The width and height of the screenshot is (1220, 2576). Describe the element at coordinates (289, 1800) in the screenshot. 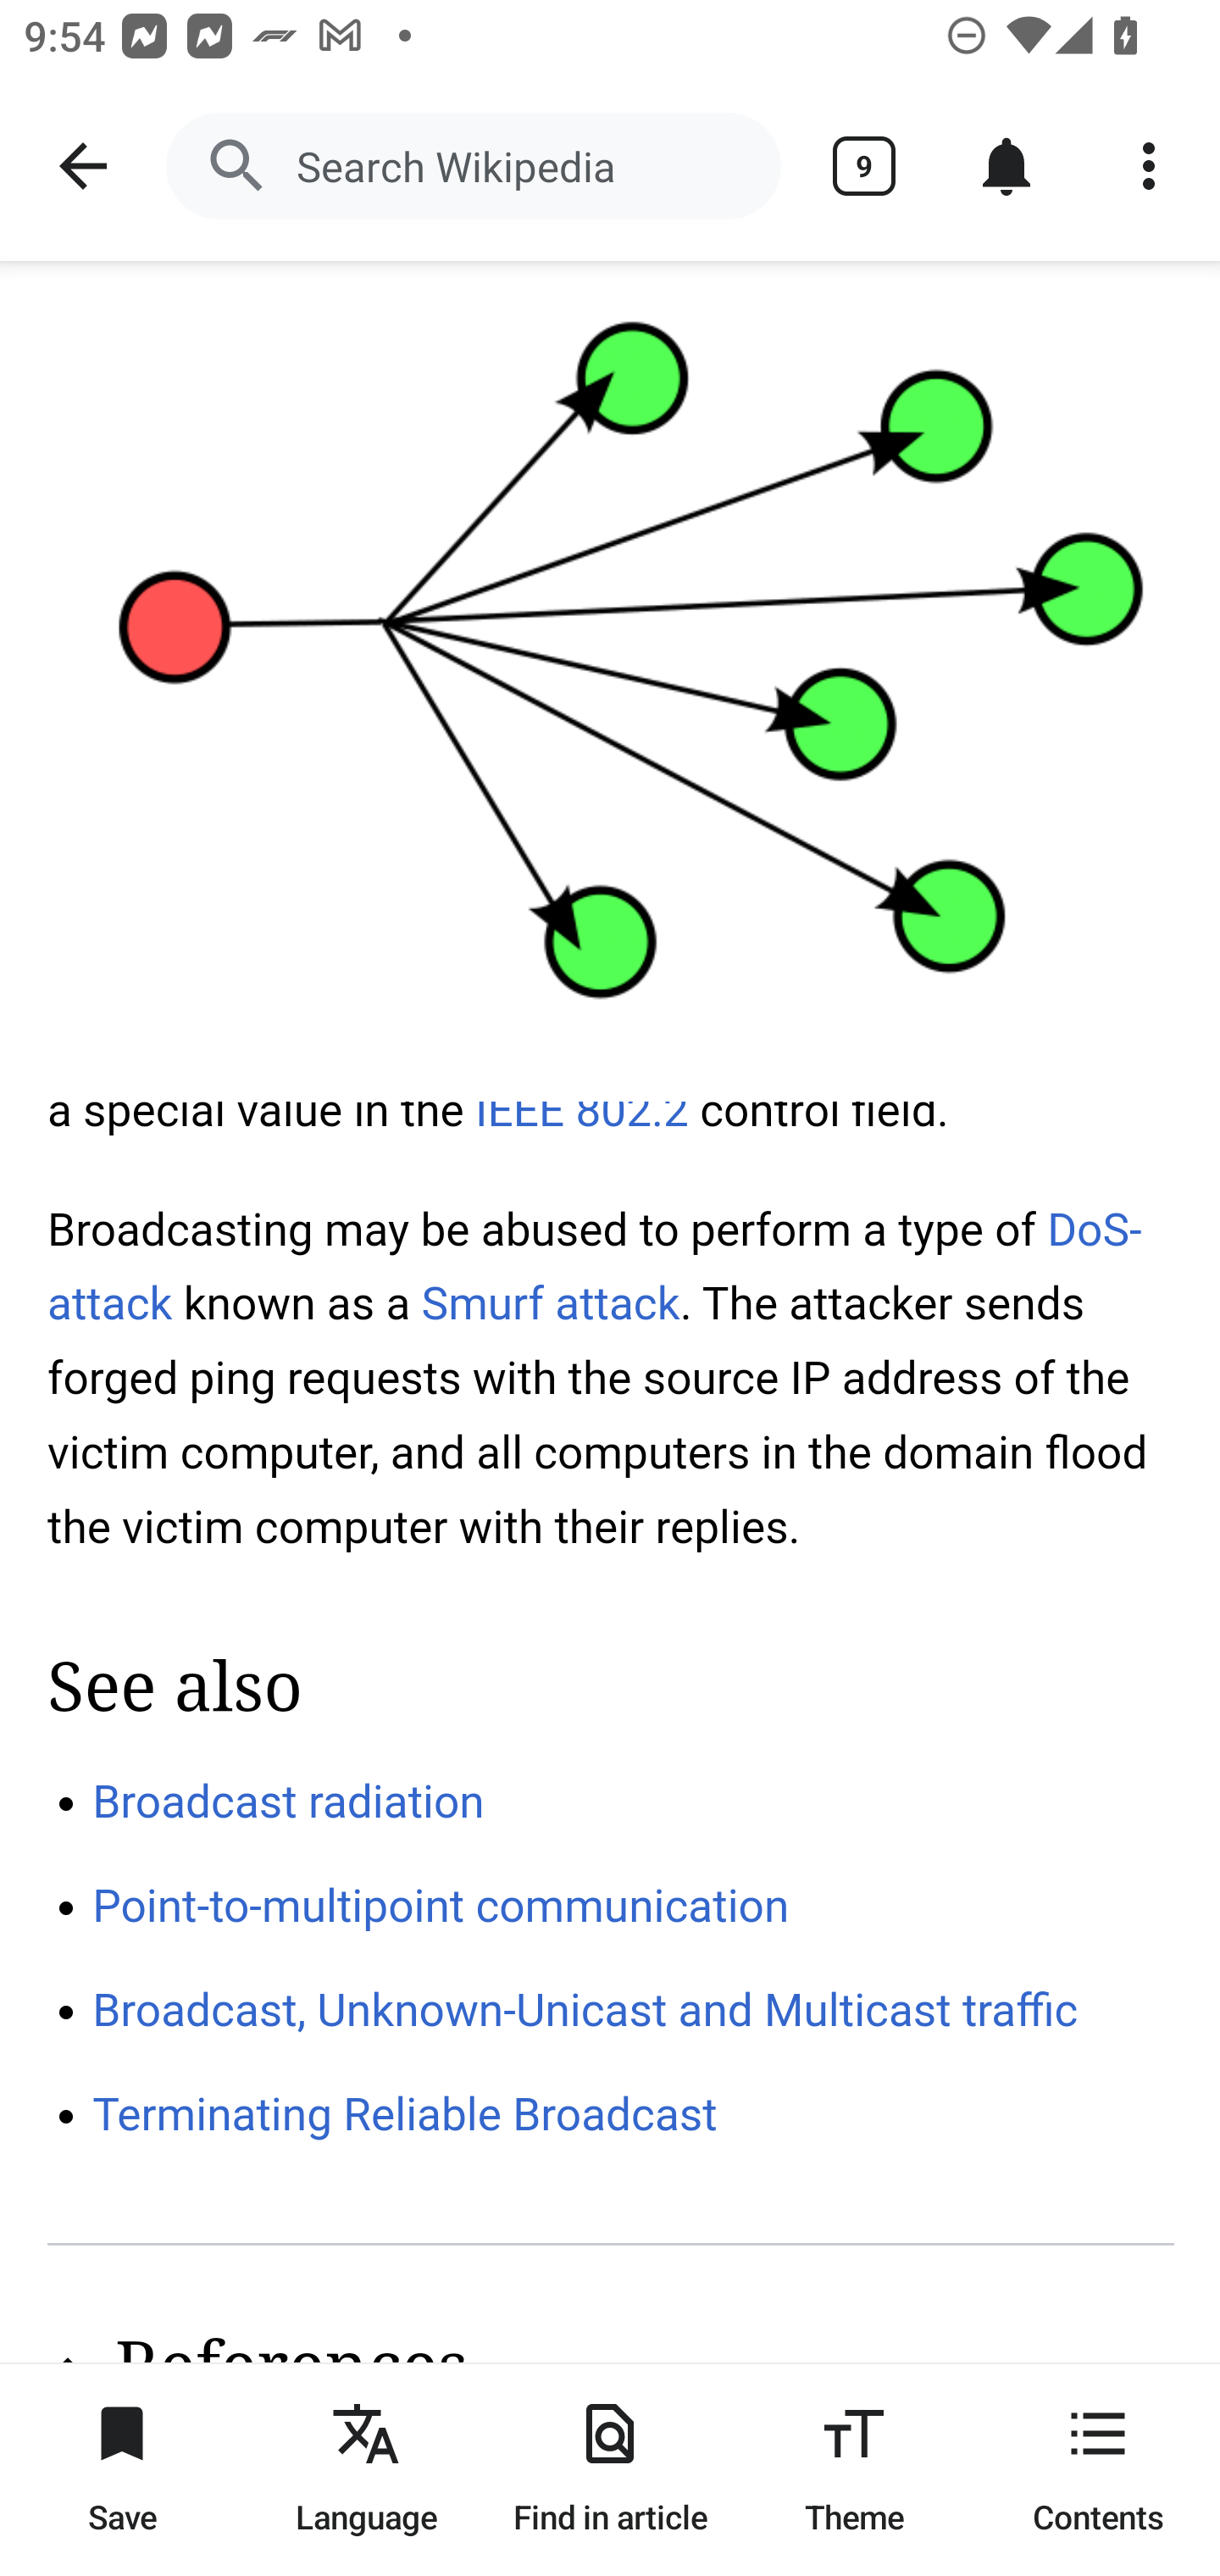

I see `Broadcast radiation` at that location.